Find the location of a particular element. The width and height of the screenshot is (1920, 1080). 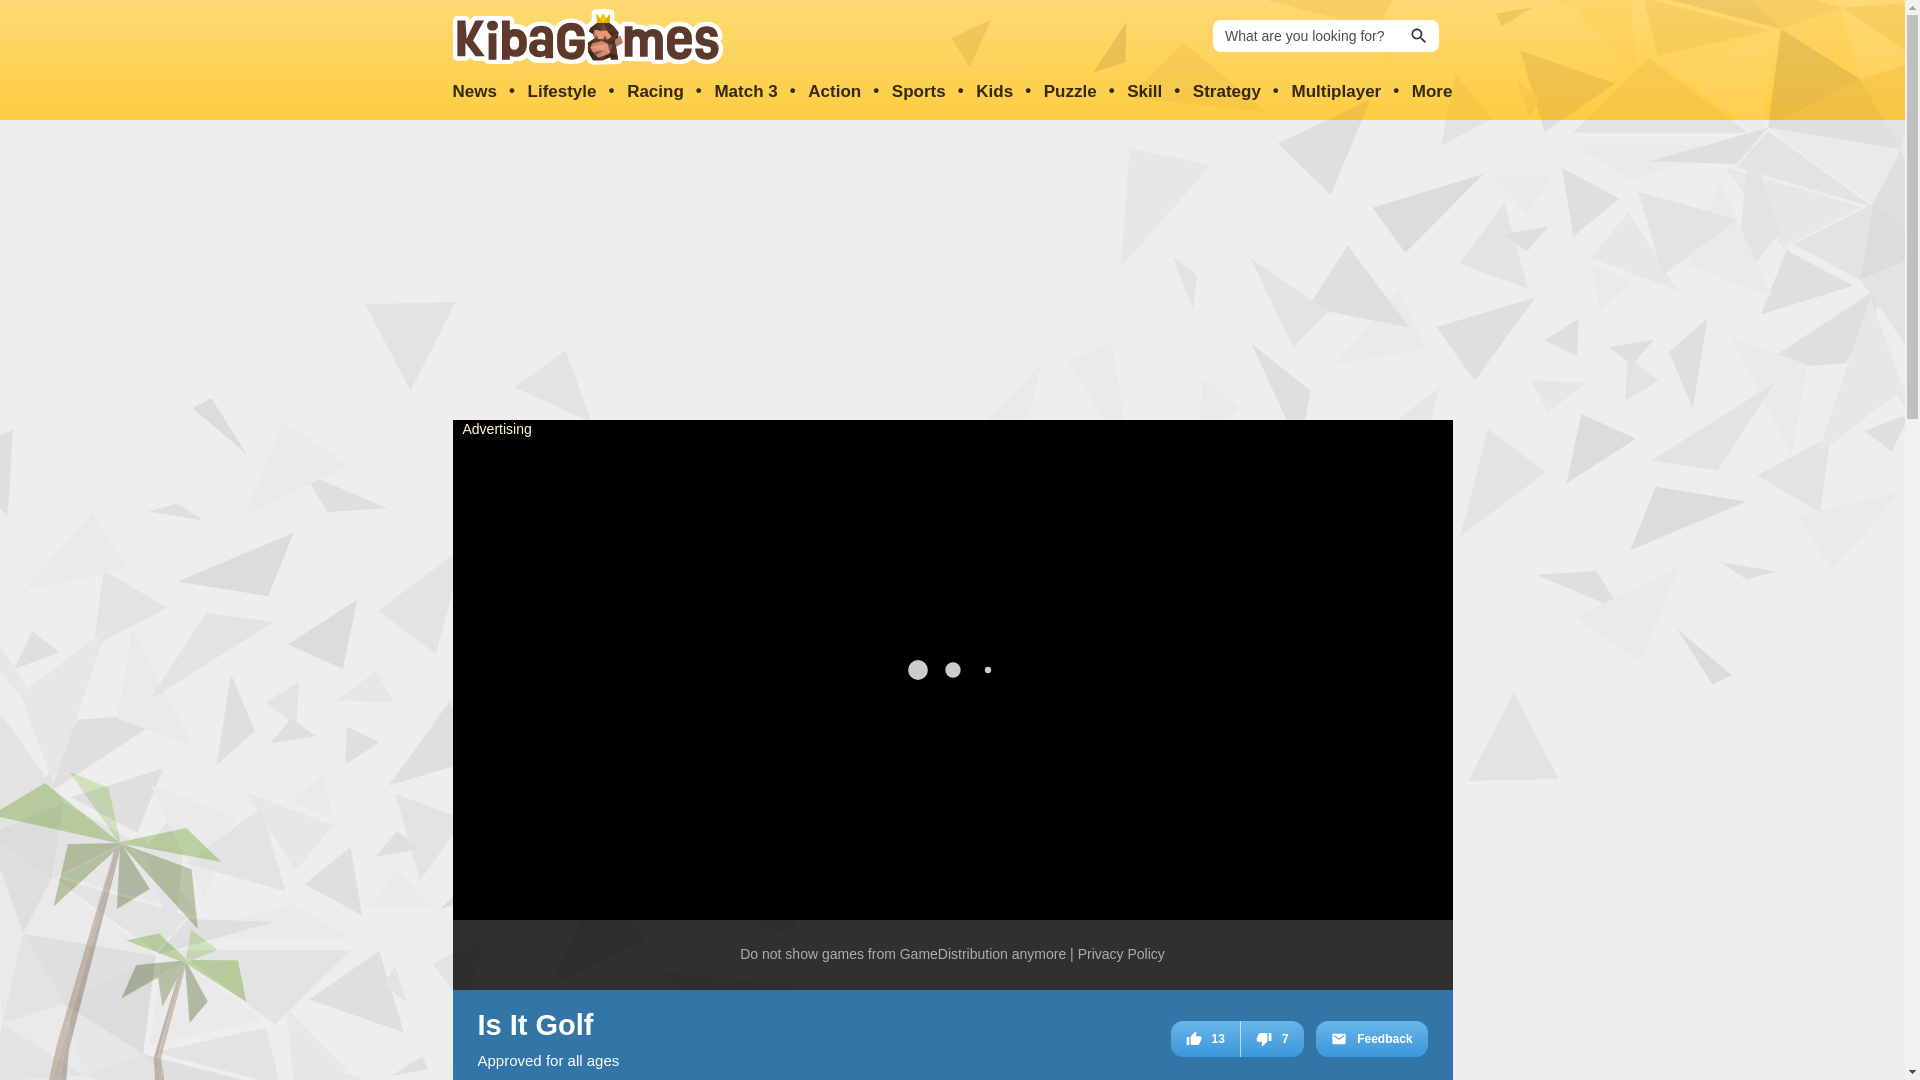

KibaGames is located at coordinates (586, 36).